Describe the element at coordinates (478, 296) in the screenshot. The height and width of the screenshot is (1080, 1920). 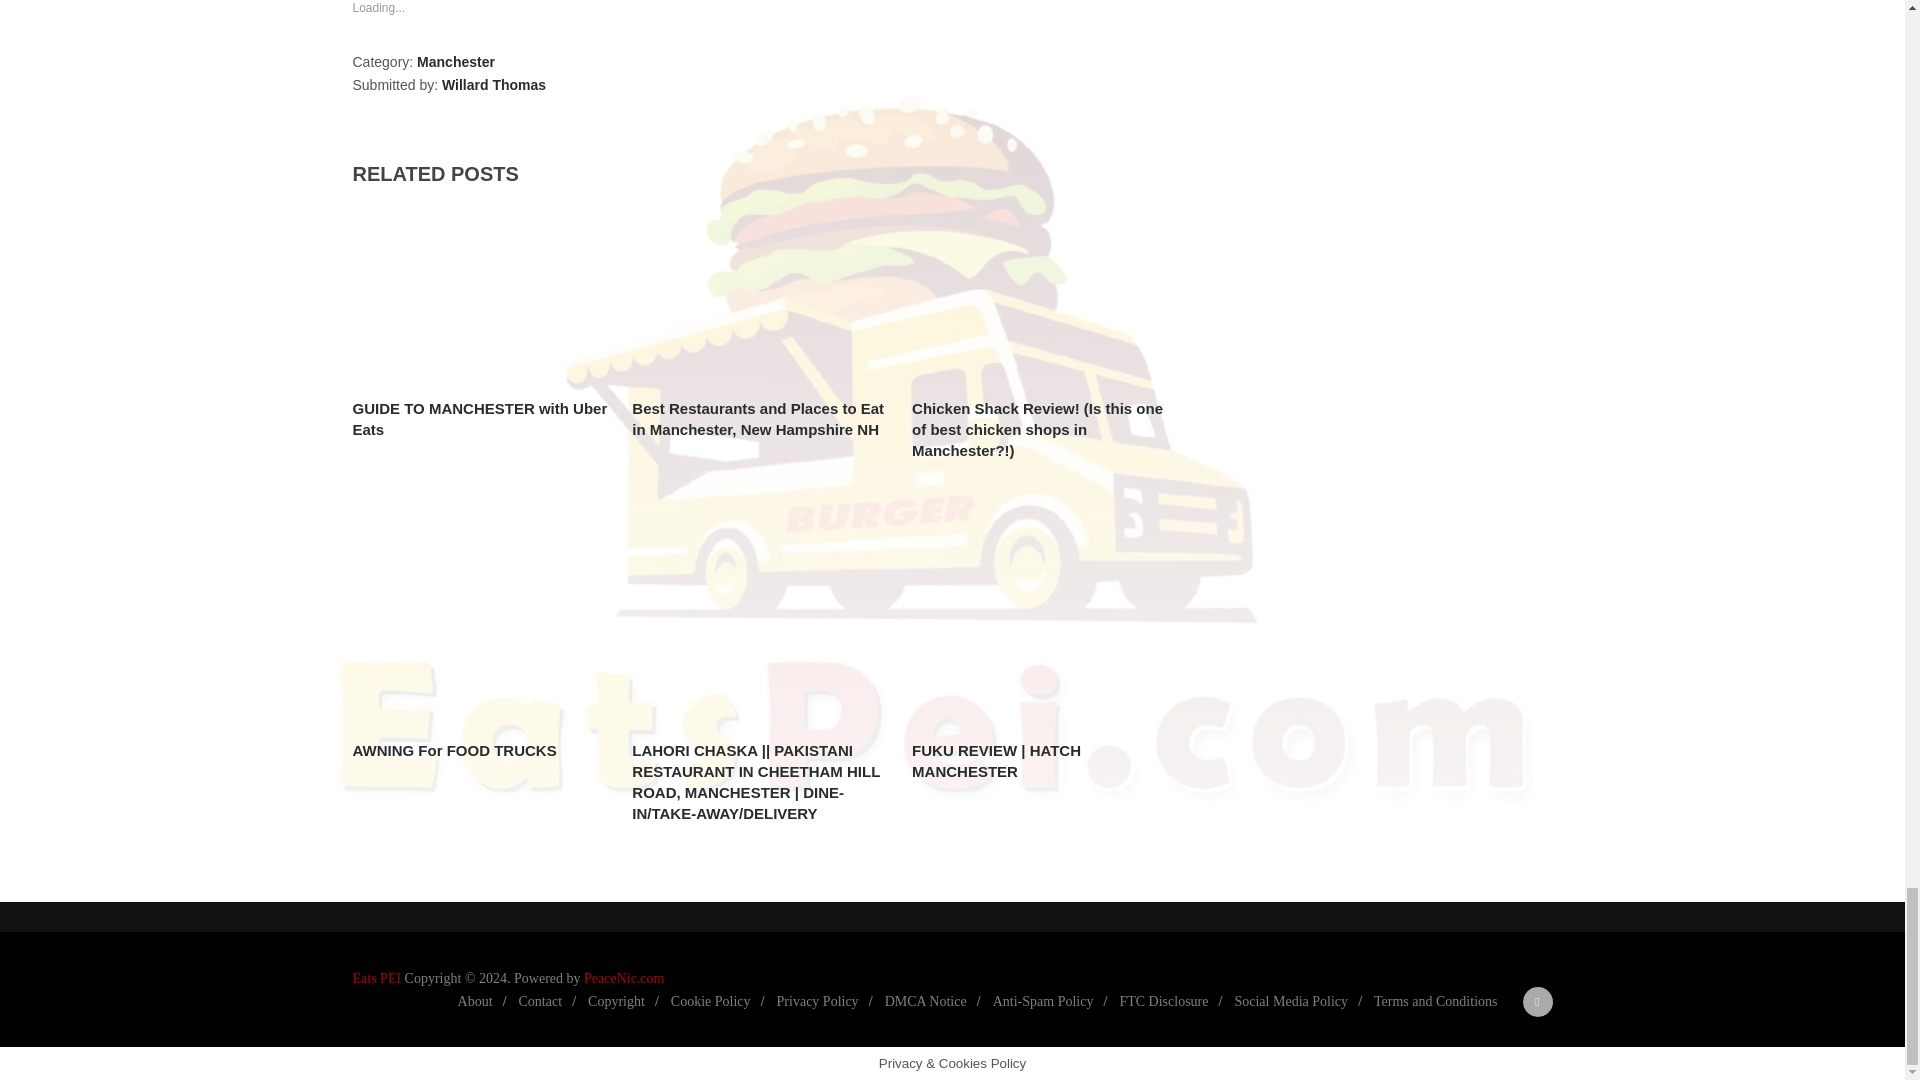
I see `GUIDE TO MANCHESTER with Uber Eats` at that location.